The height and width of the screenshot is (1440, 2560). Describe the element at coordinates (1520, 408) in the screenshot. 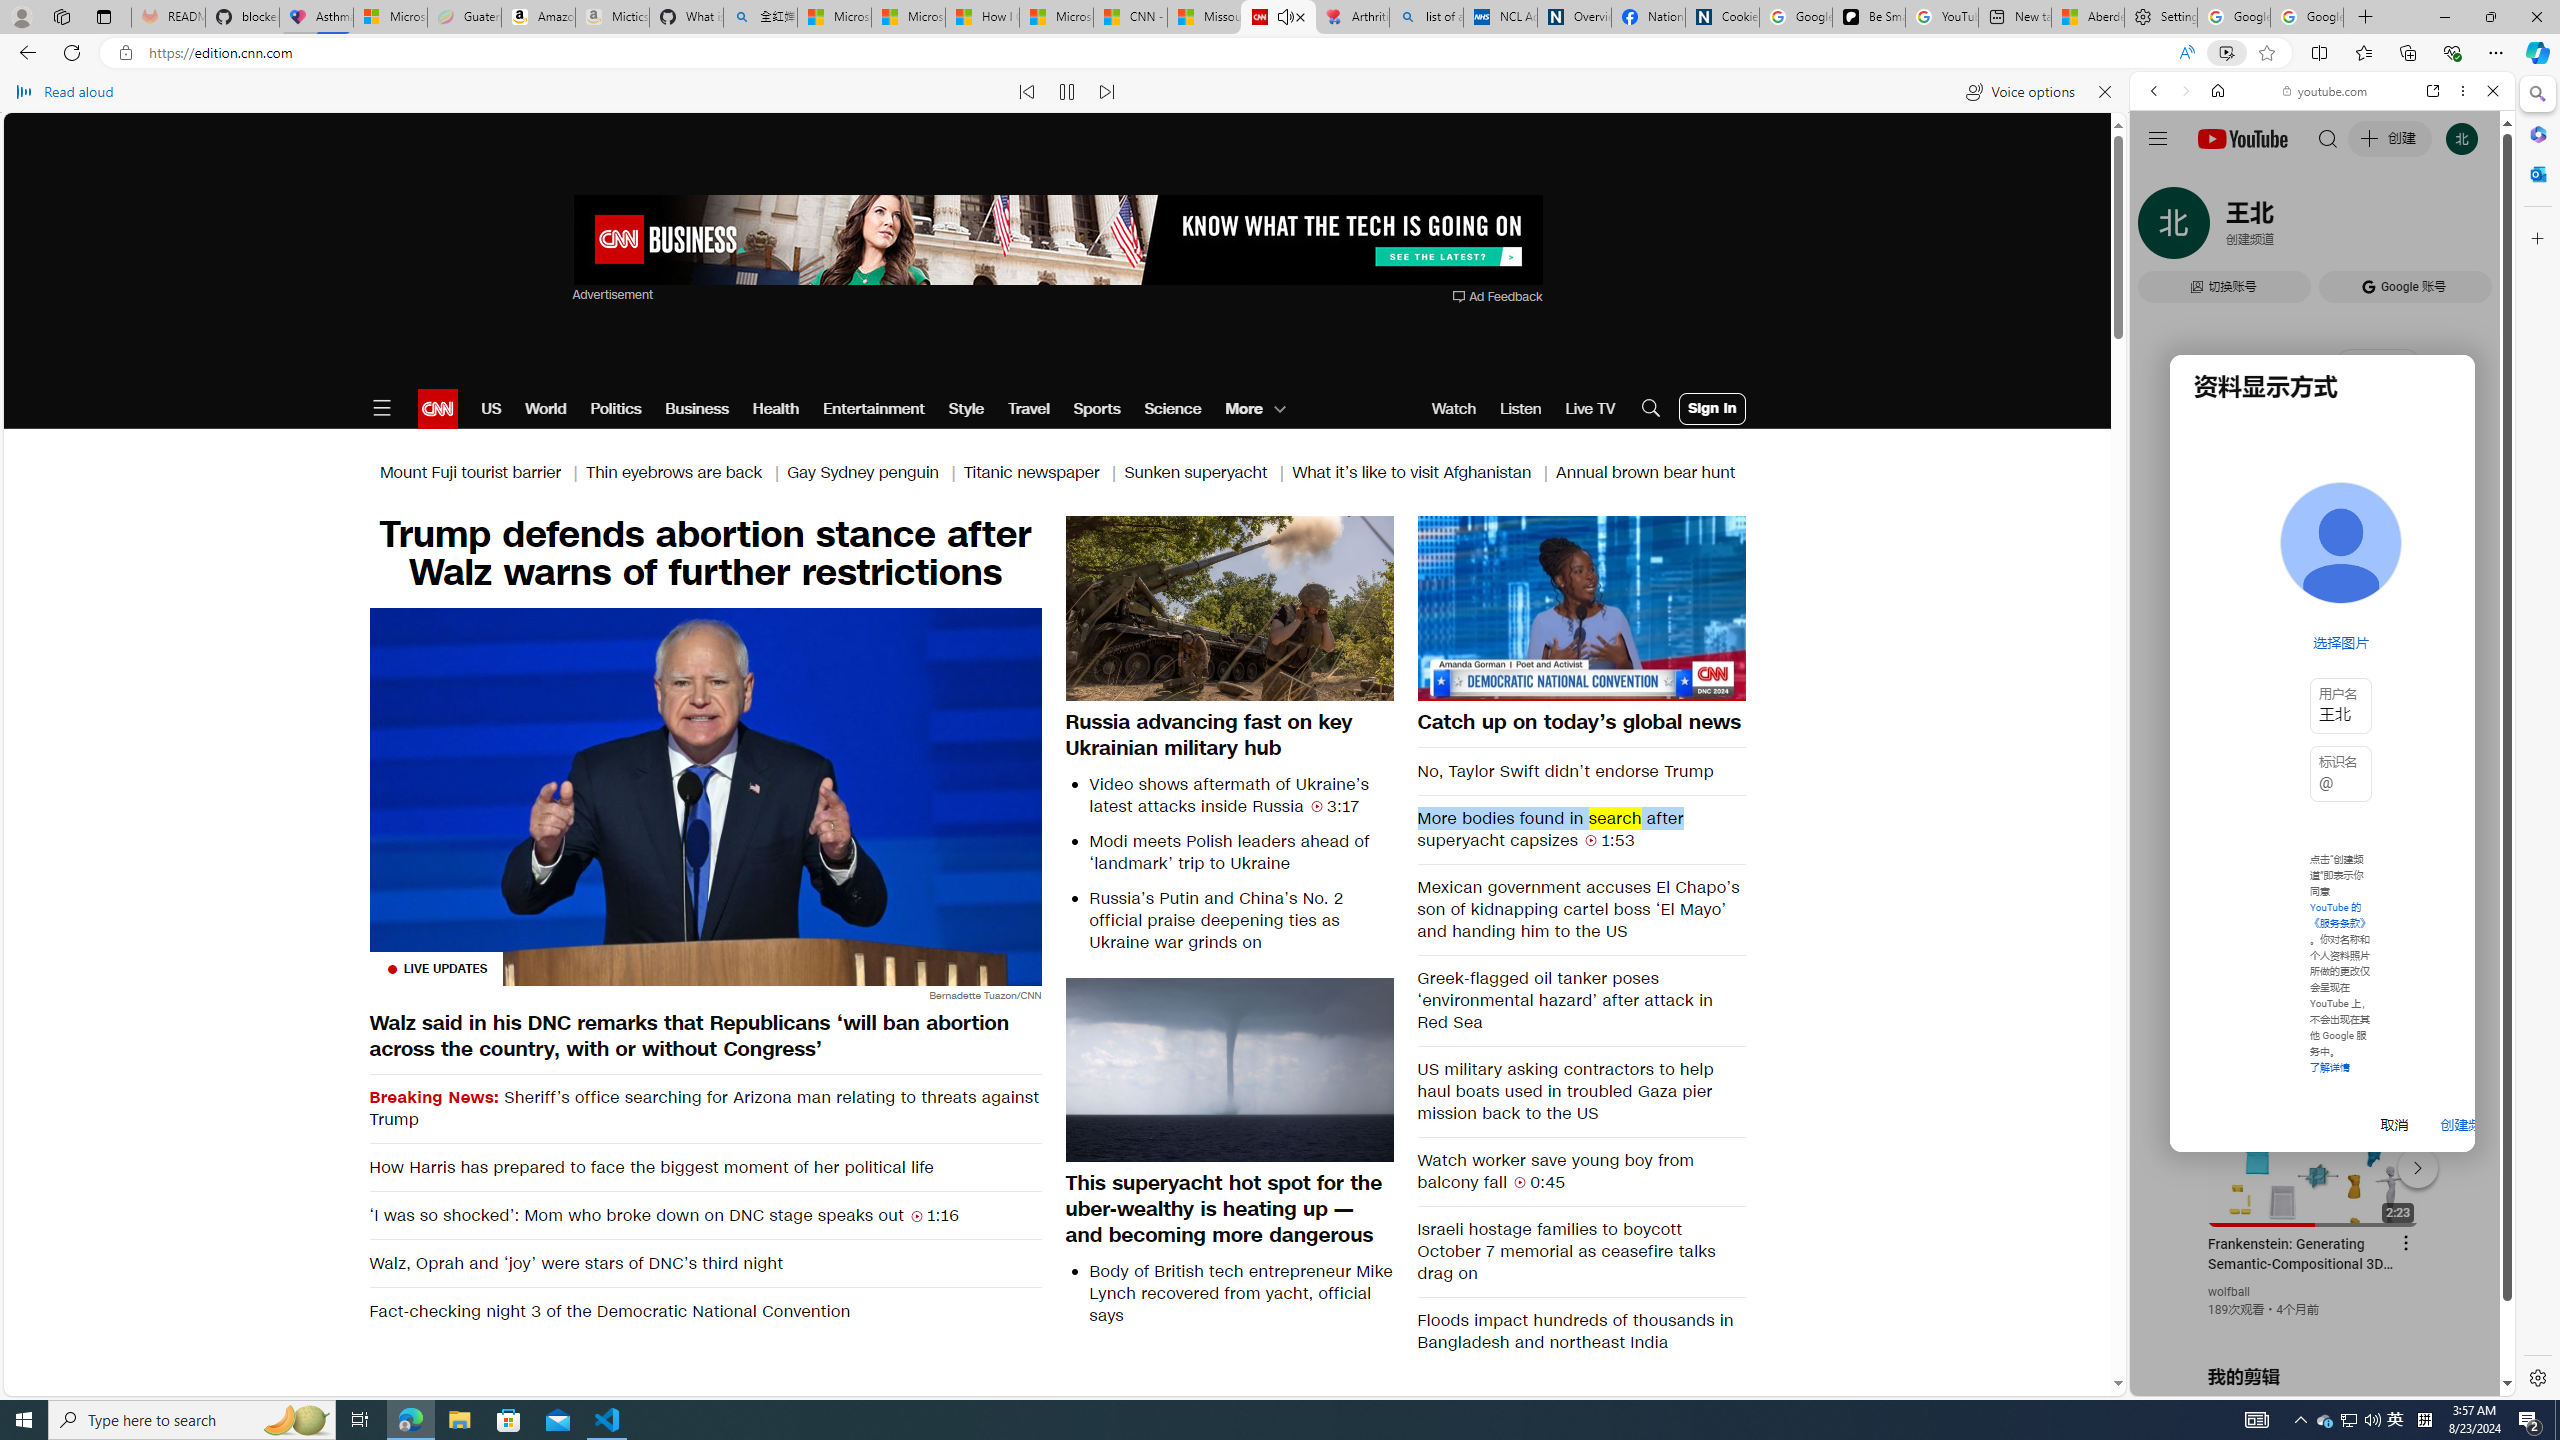

I see `Listen` at that location.